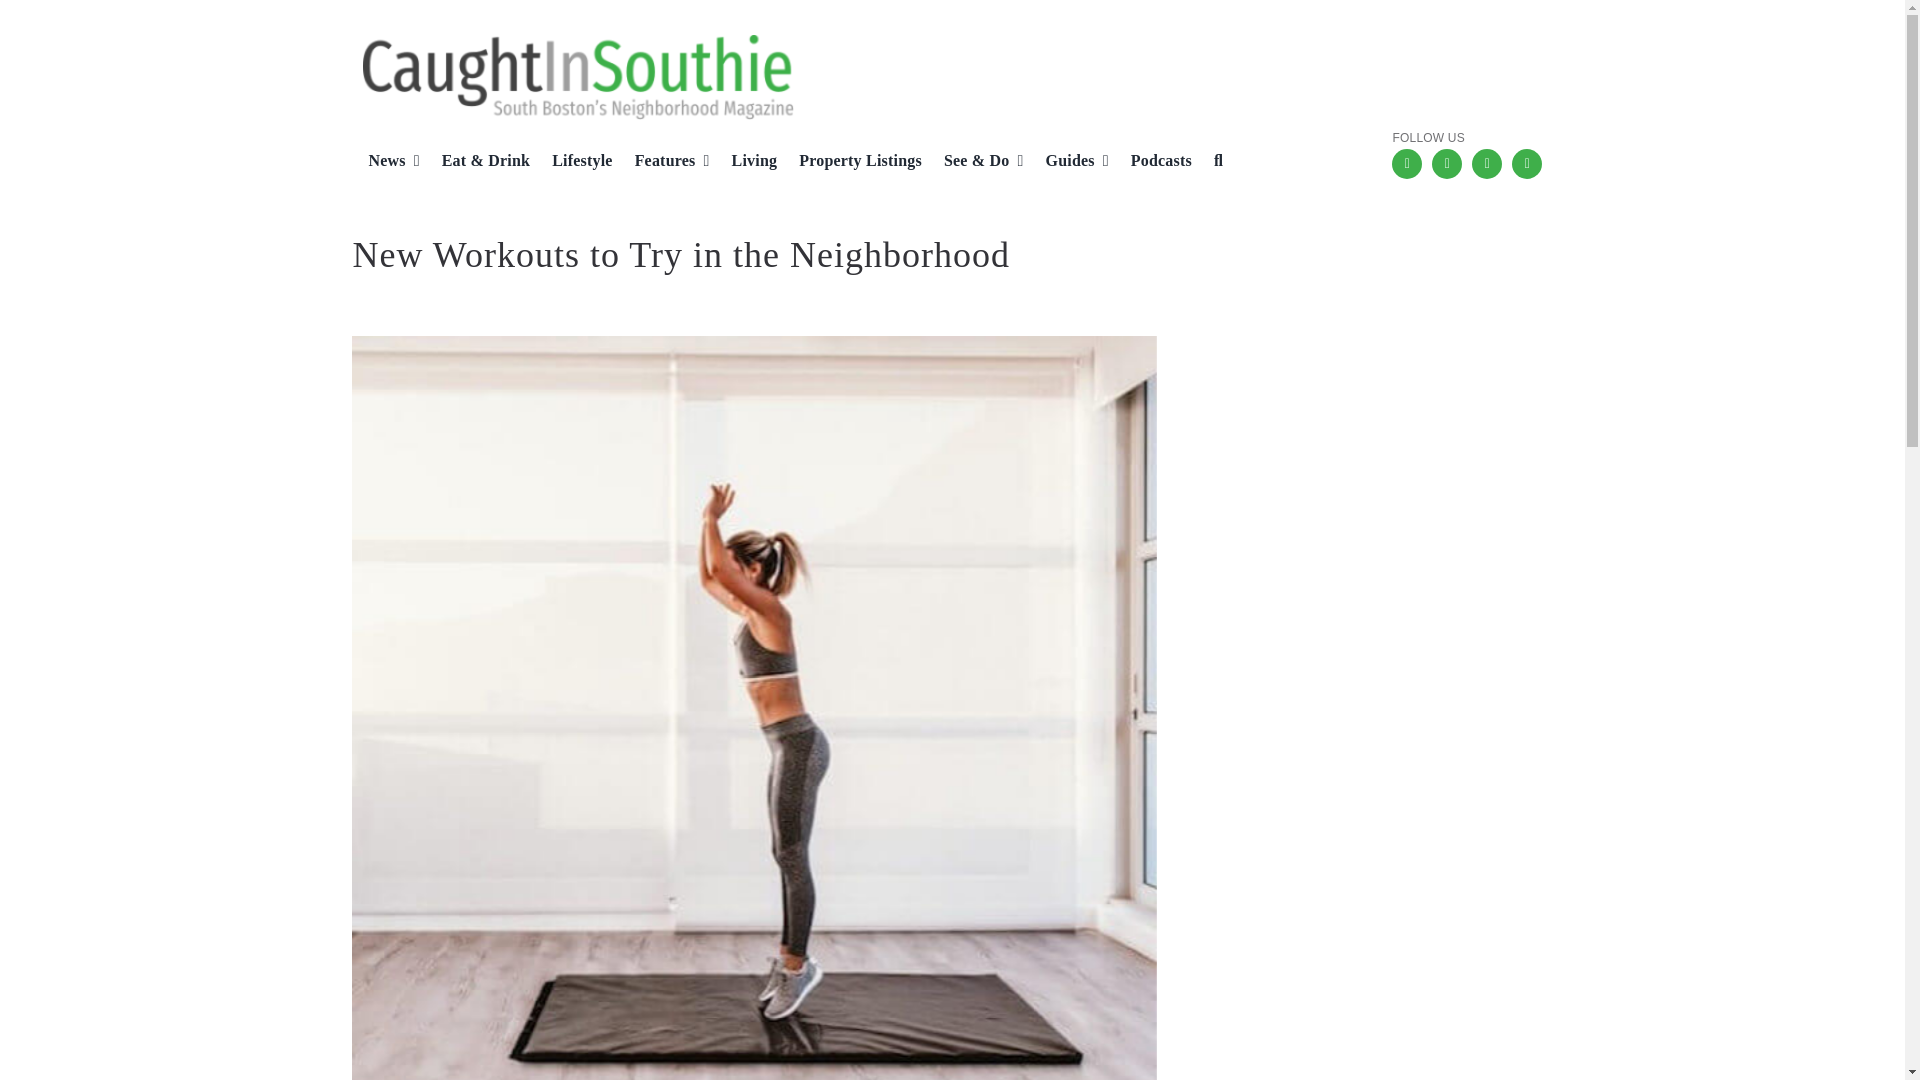 The width and height of the screenshot is (1920, 1080). What do you see at coordinates (574, 162) in the screenshot?
I see `Lifestyle` at bounding box center [574, 162].